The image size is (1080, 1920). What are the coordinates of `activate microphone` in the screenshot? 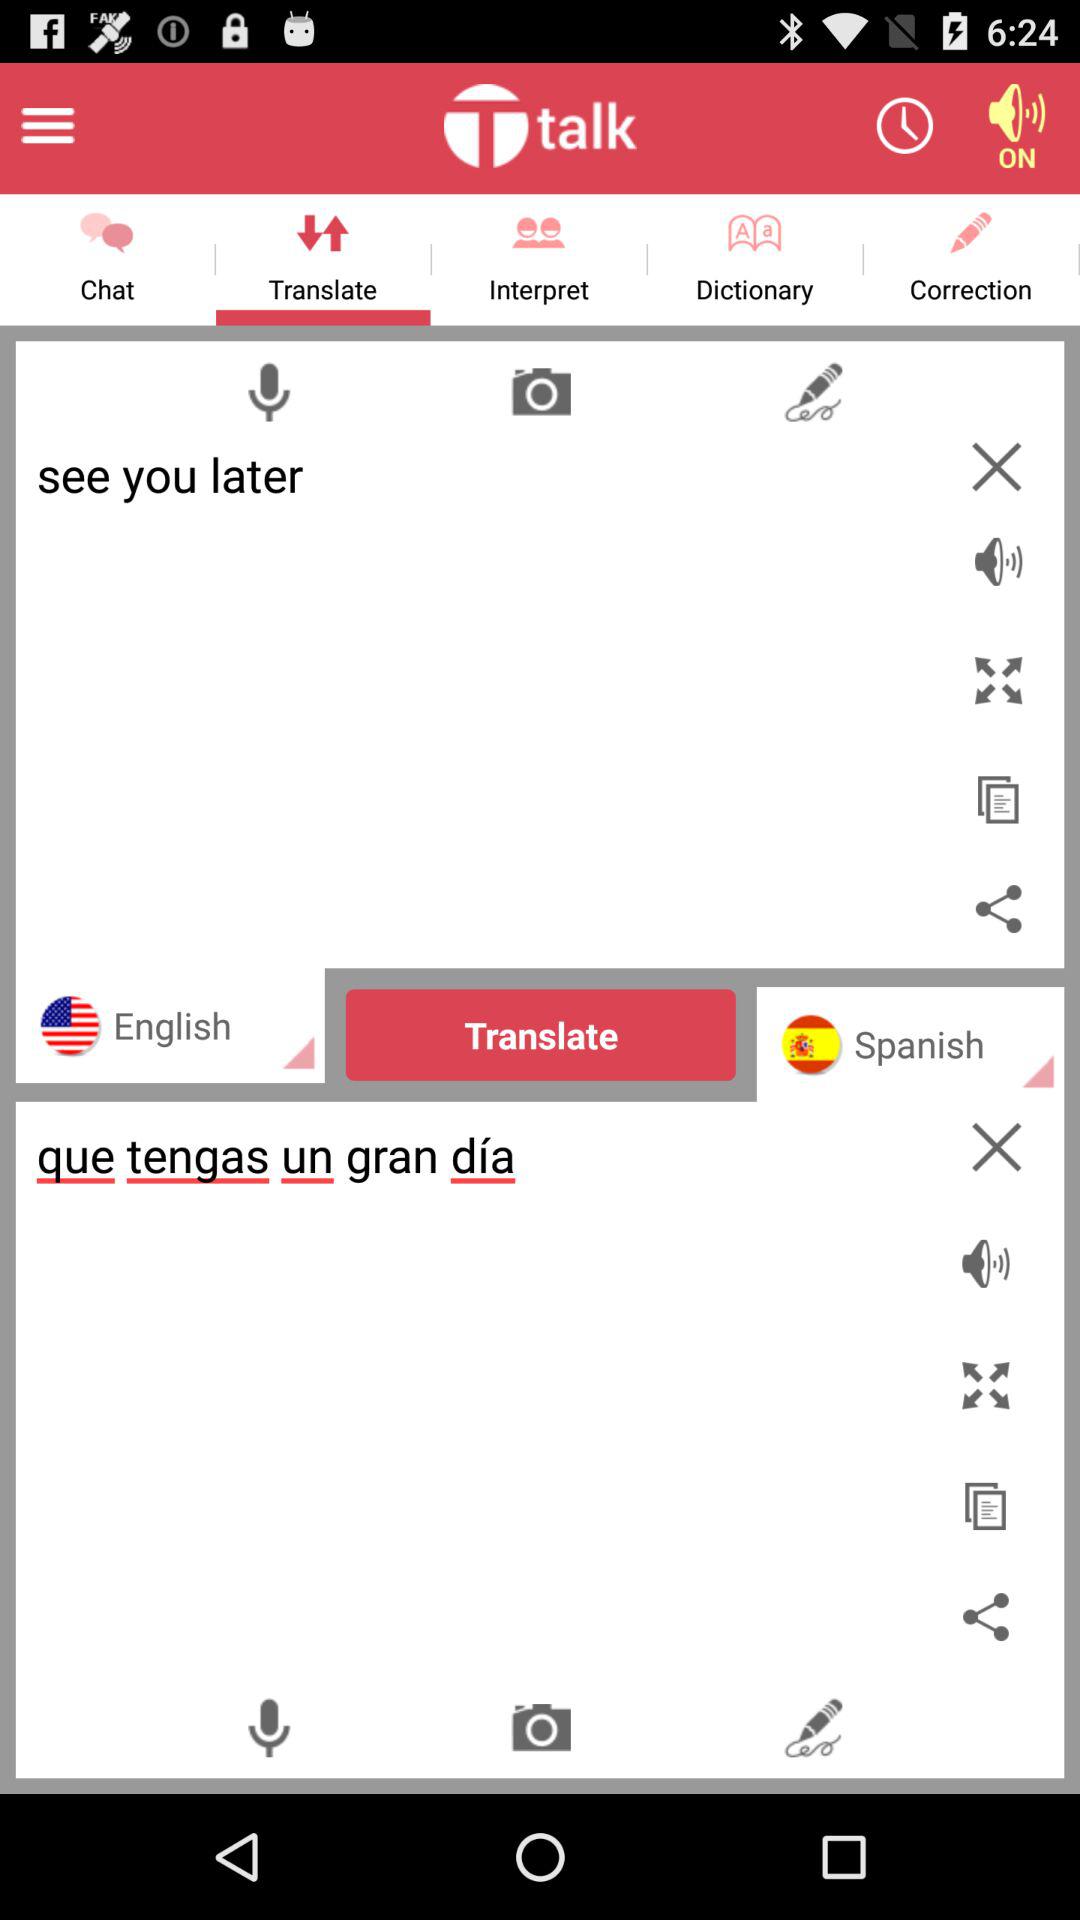 It's located at (268, 392).